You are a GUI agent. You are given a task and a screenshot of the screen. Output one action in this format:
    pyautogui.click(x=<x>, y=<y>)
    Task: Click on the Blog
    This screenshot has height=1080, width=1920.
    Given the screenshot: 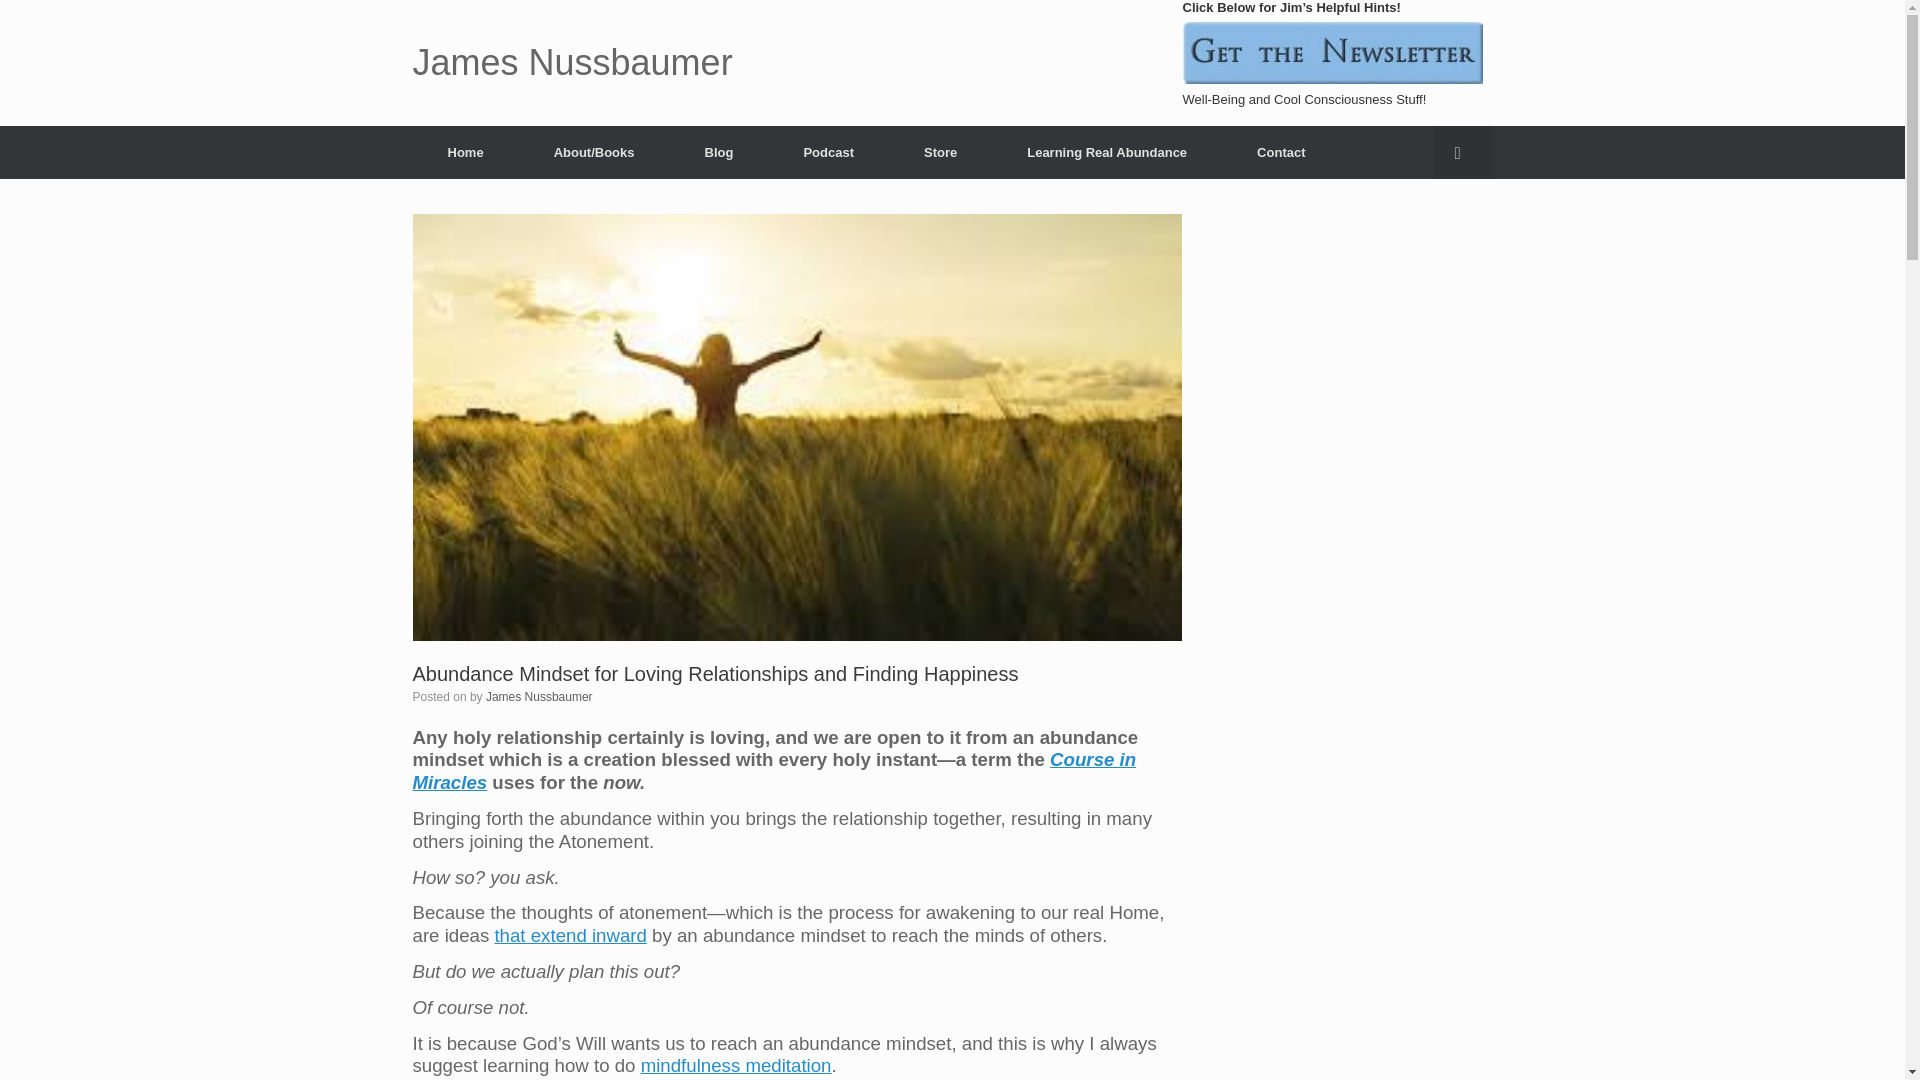 What is the action you would take?
    pyautogui.click(x=720, y=152)
    